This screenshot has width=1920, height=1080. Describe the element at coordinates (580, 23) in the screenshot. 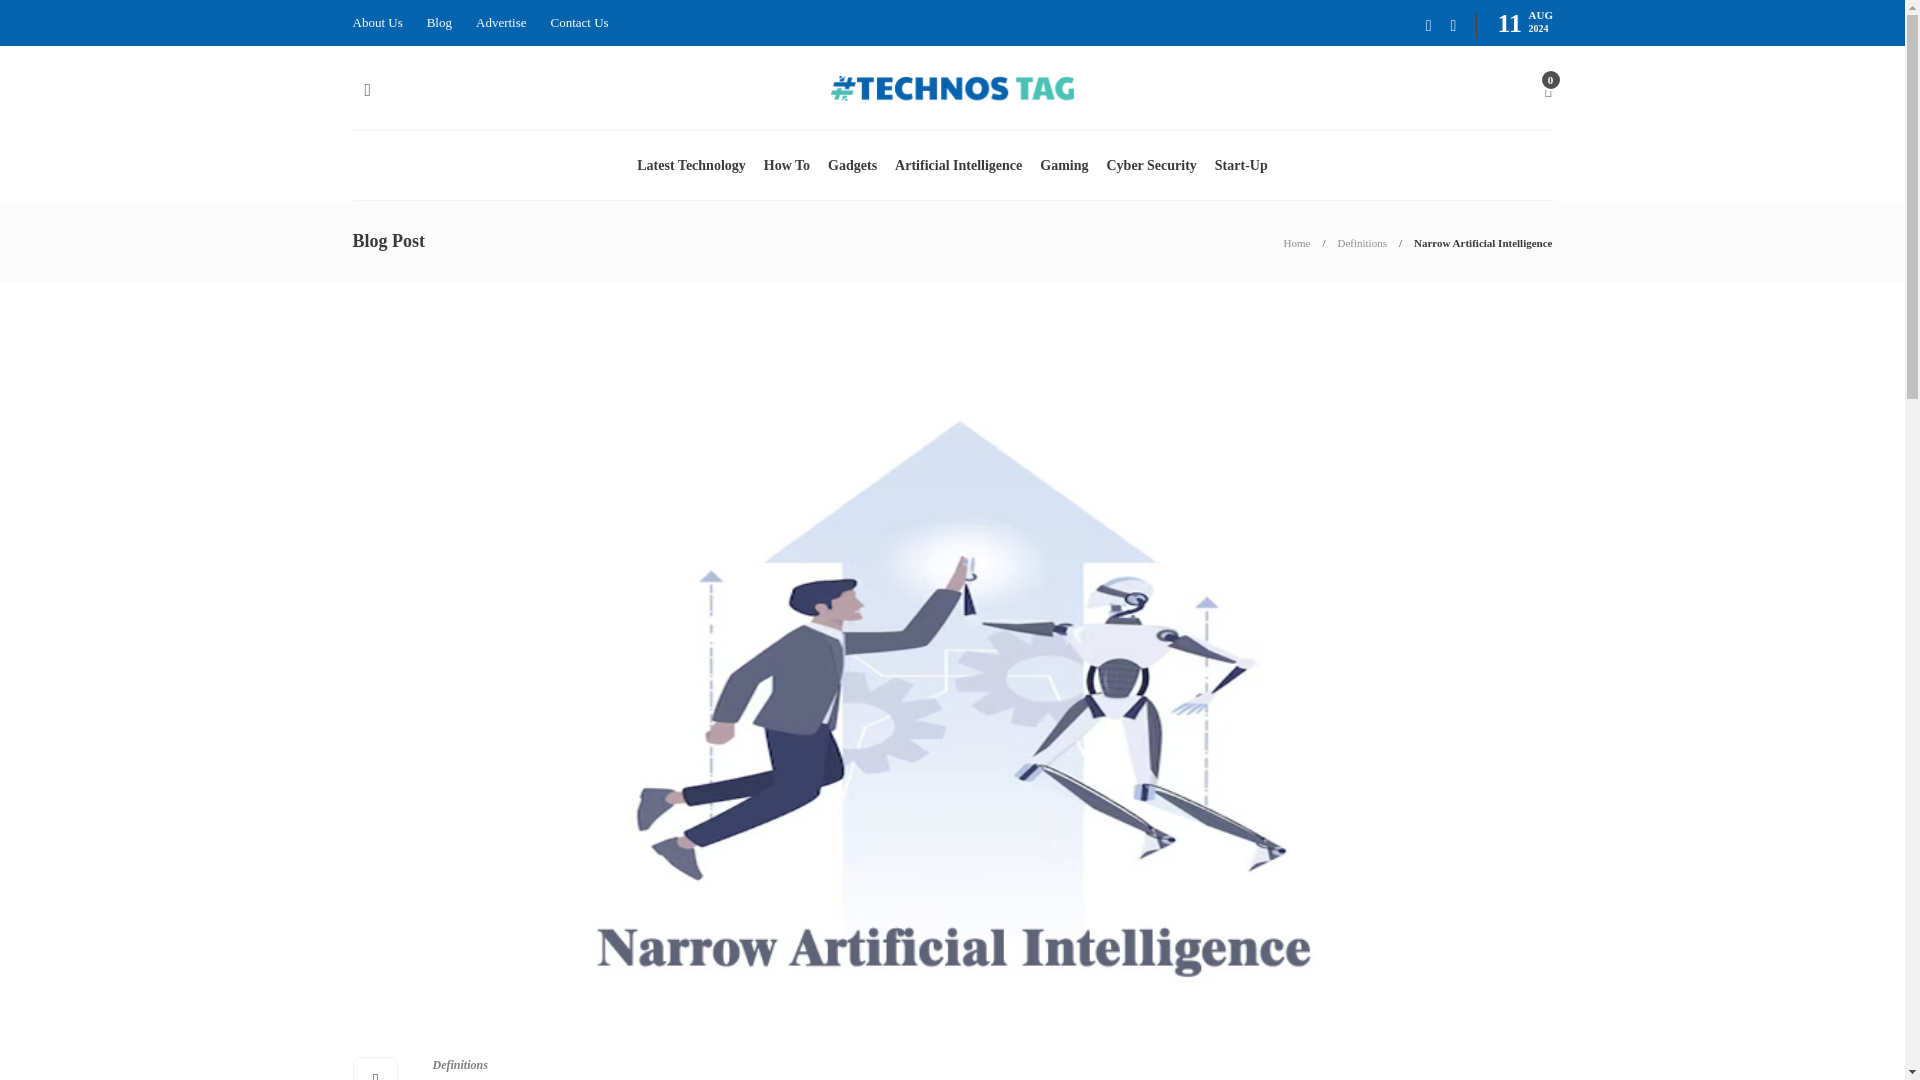

I see `Contact Us` at that location.